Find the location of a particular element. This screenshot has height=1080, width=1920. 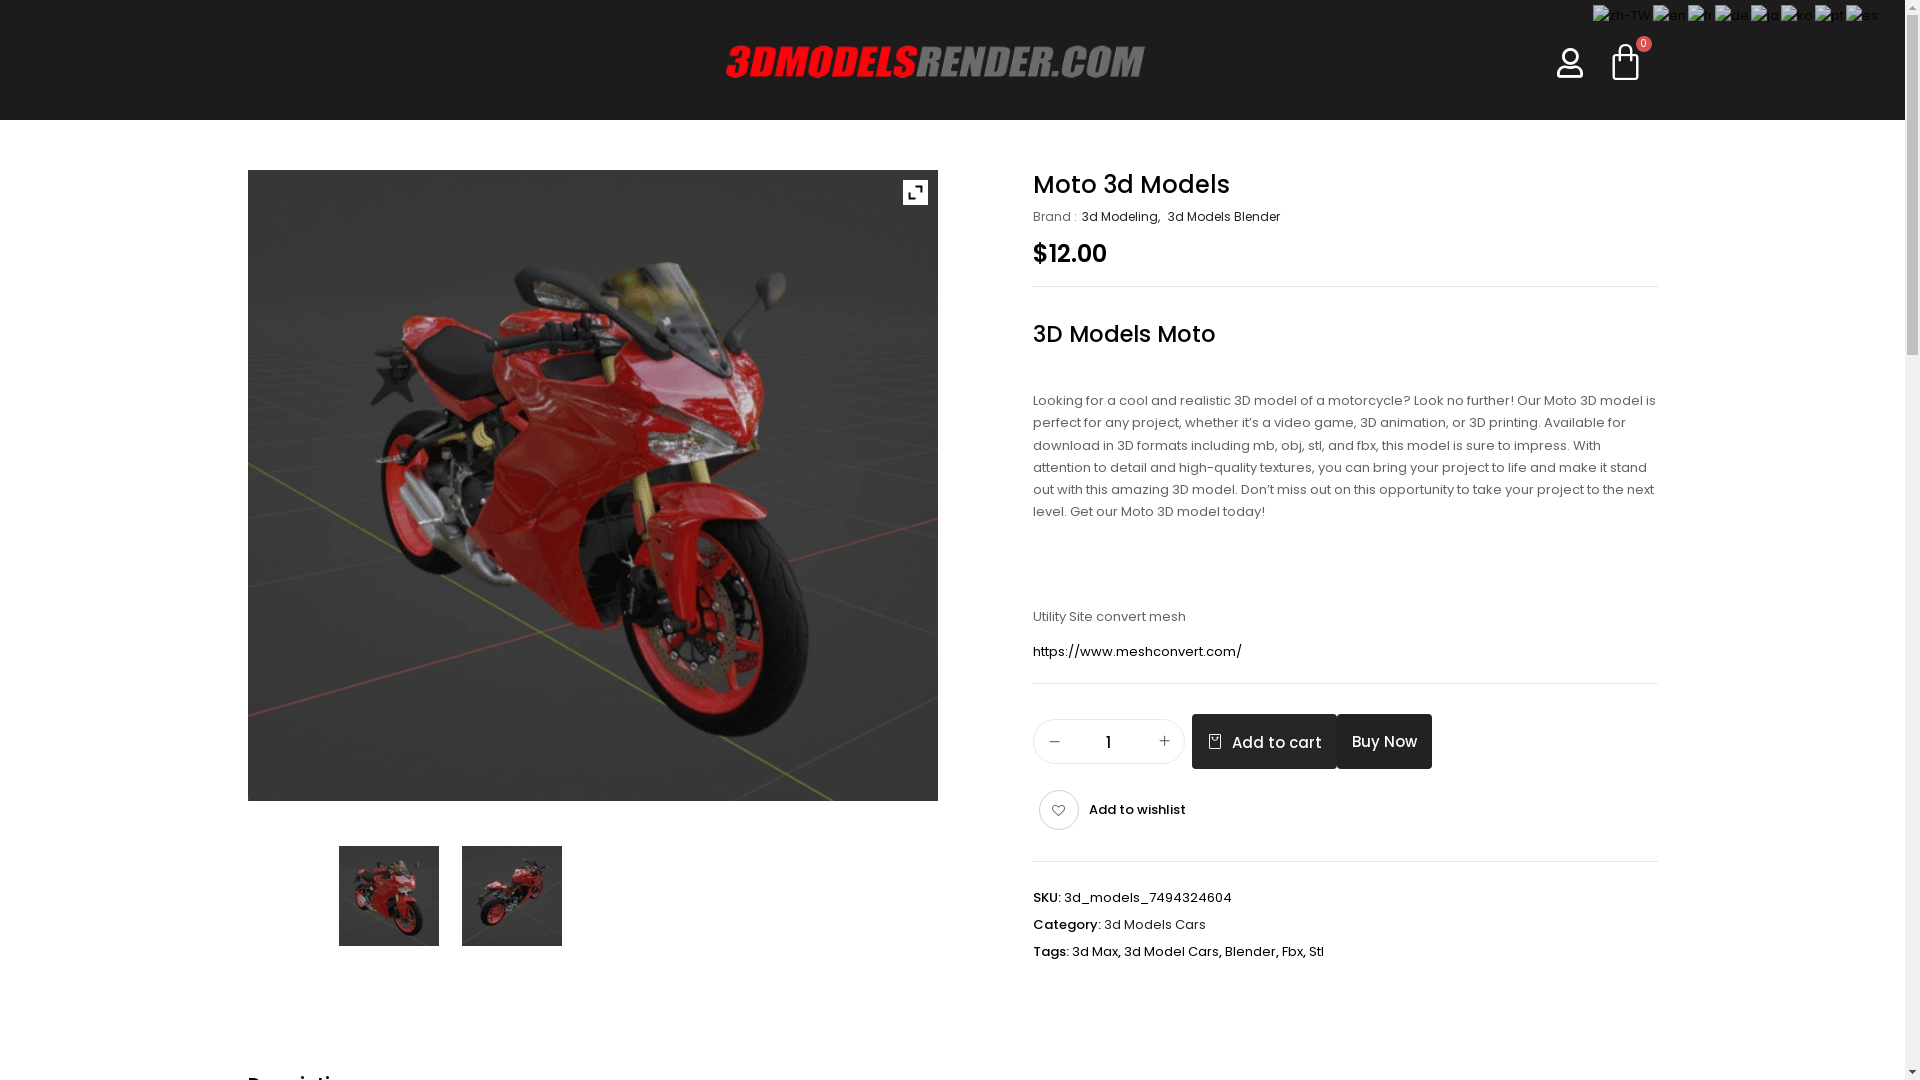

3d Max is located at coordinates (1095, 952).